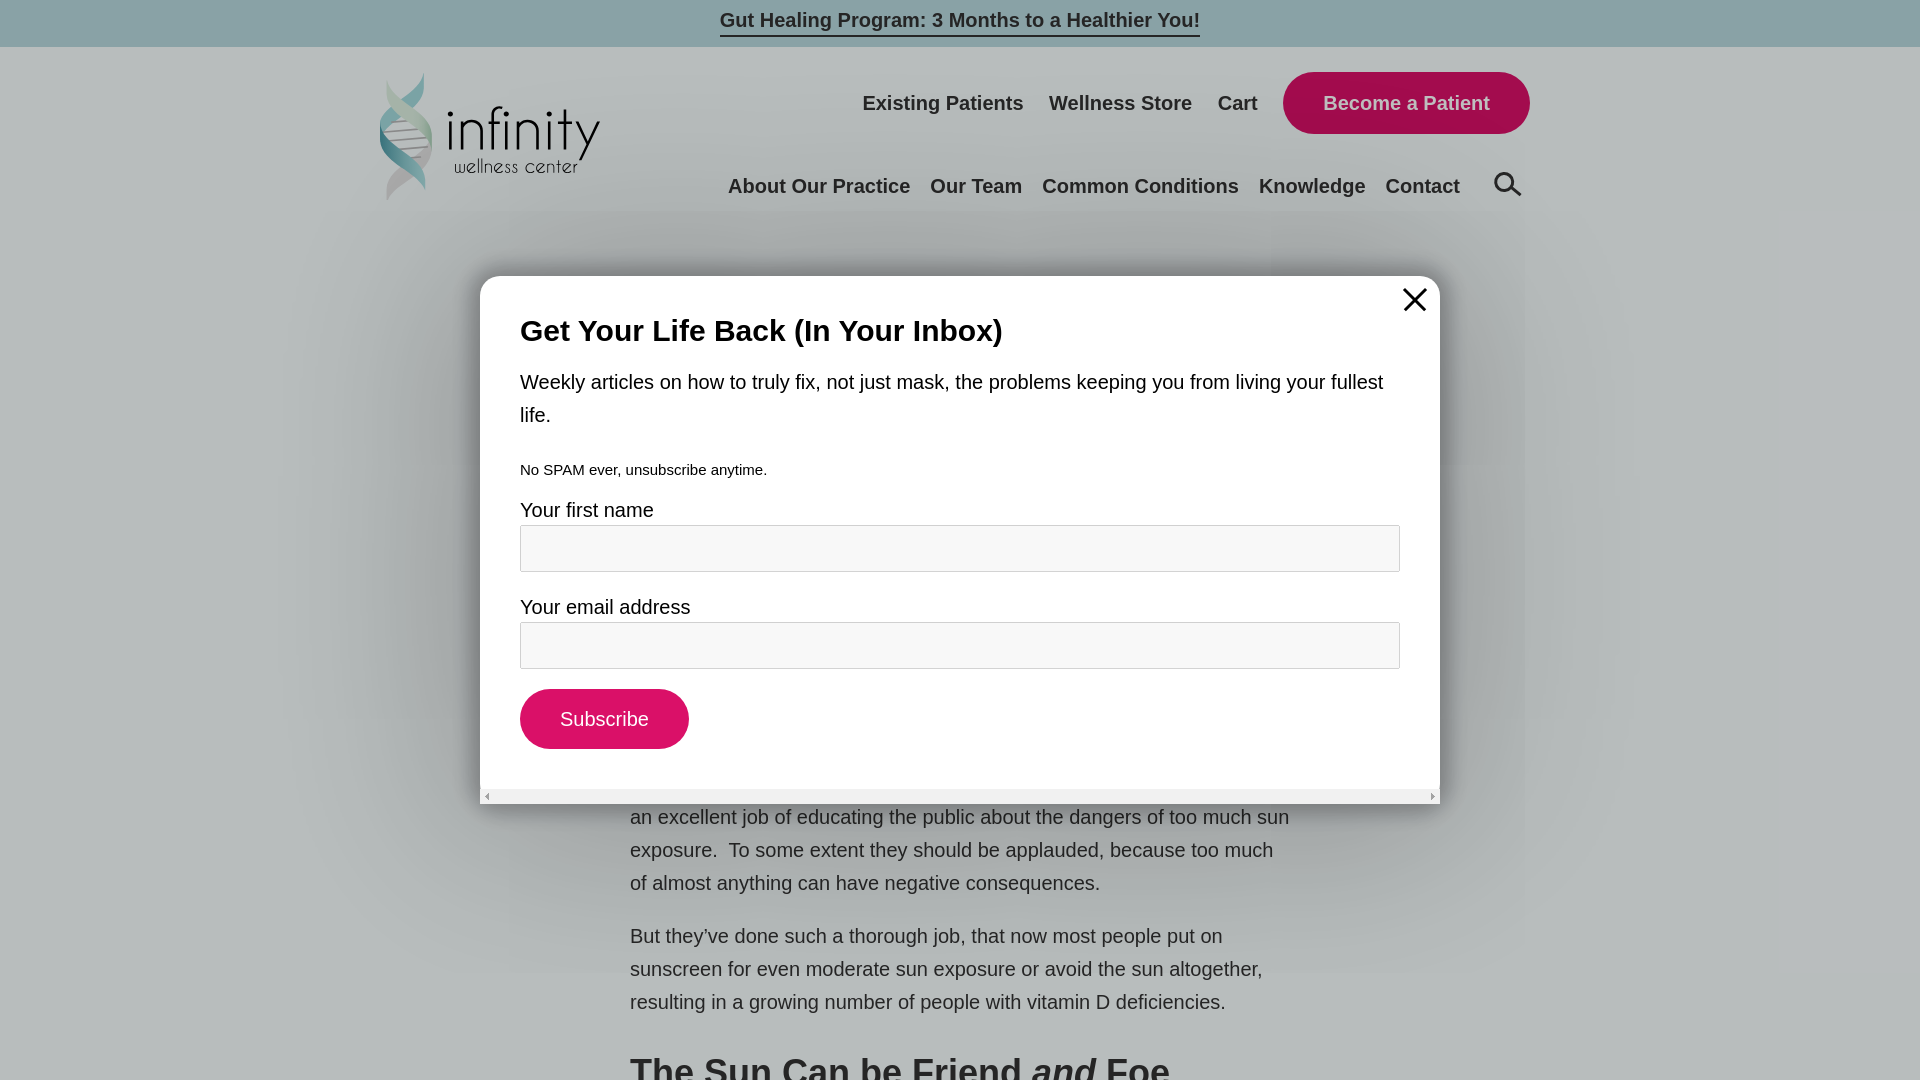 The image size is (1920, 1080). Describe the element at coordinates (1237, 102) in the screenshot. I see `Cart` at that location.